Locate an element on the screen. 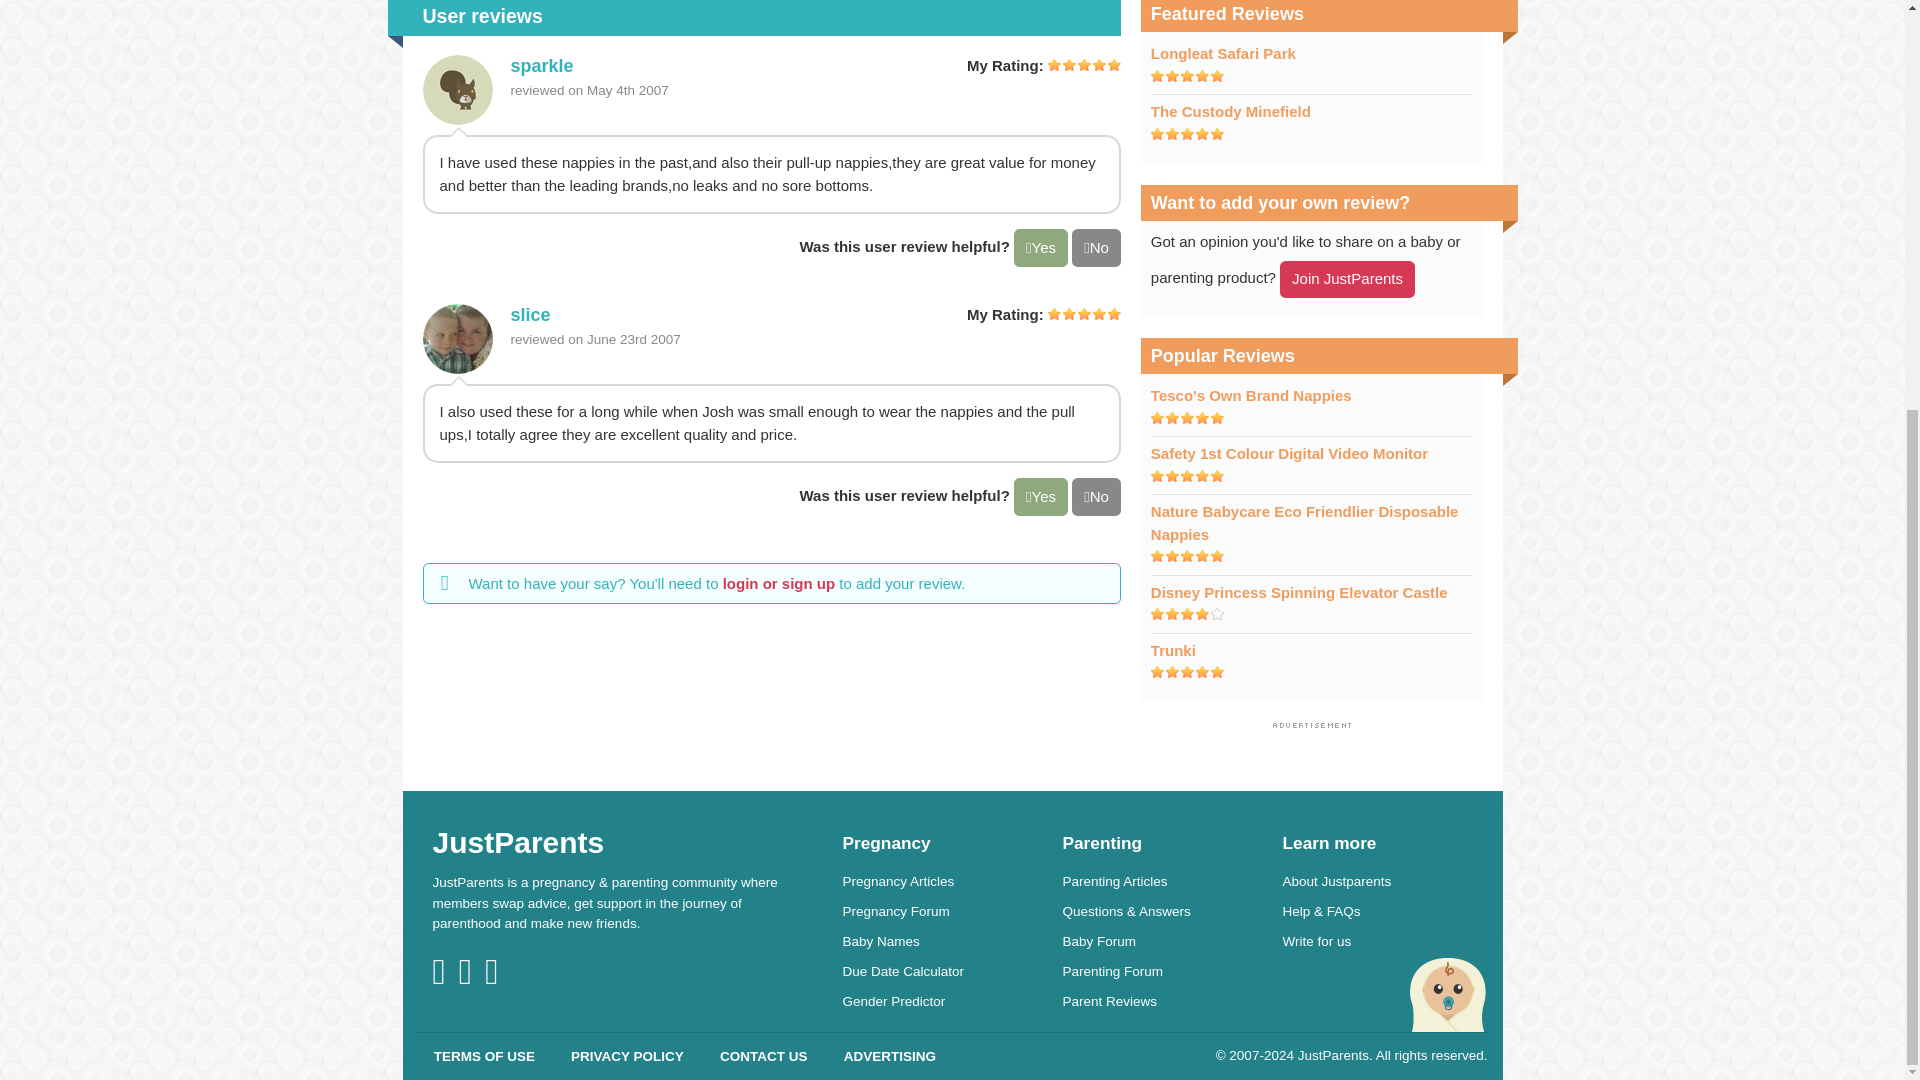 This screenshot has width=1920, height=1080. Join JustParents is located at coordinates (1348, 280).